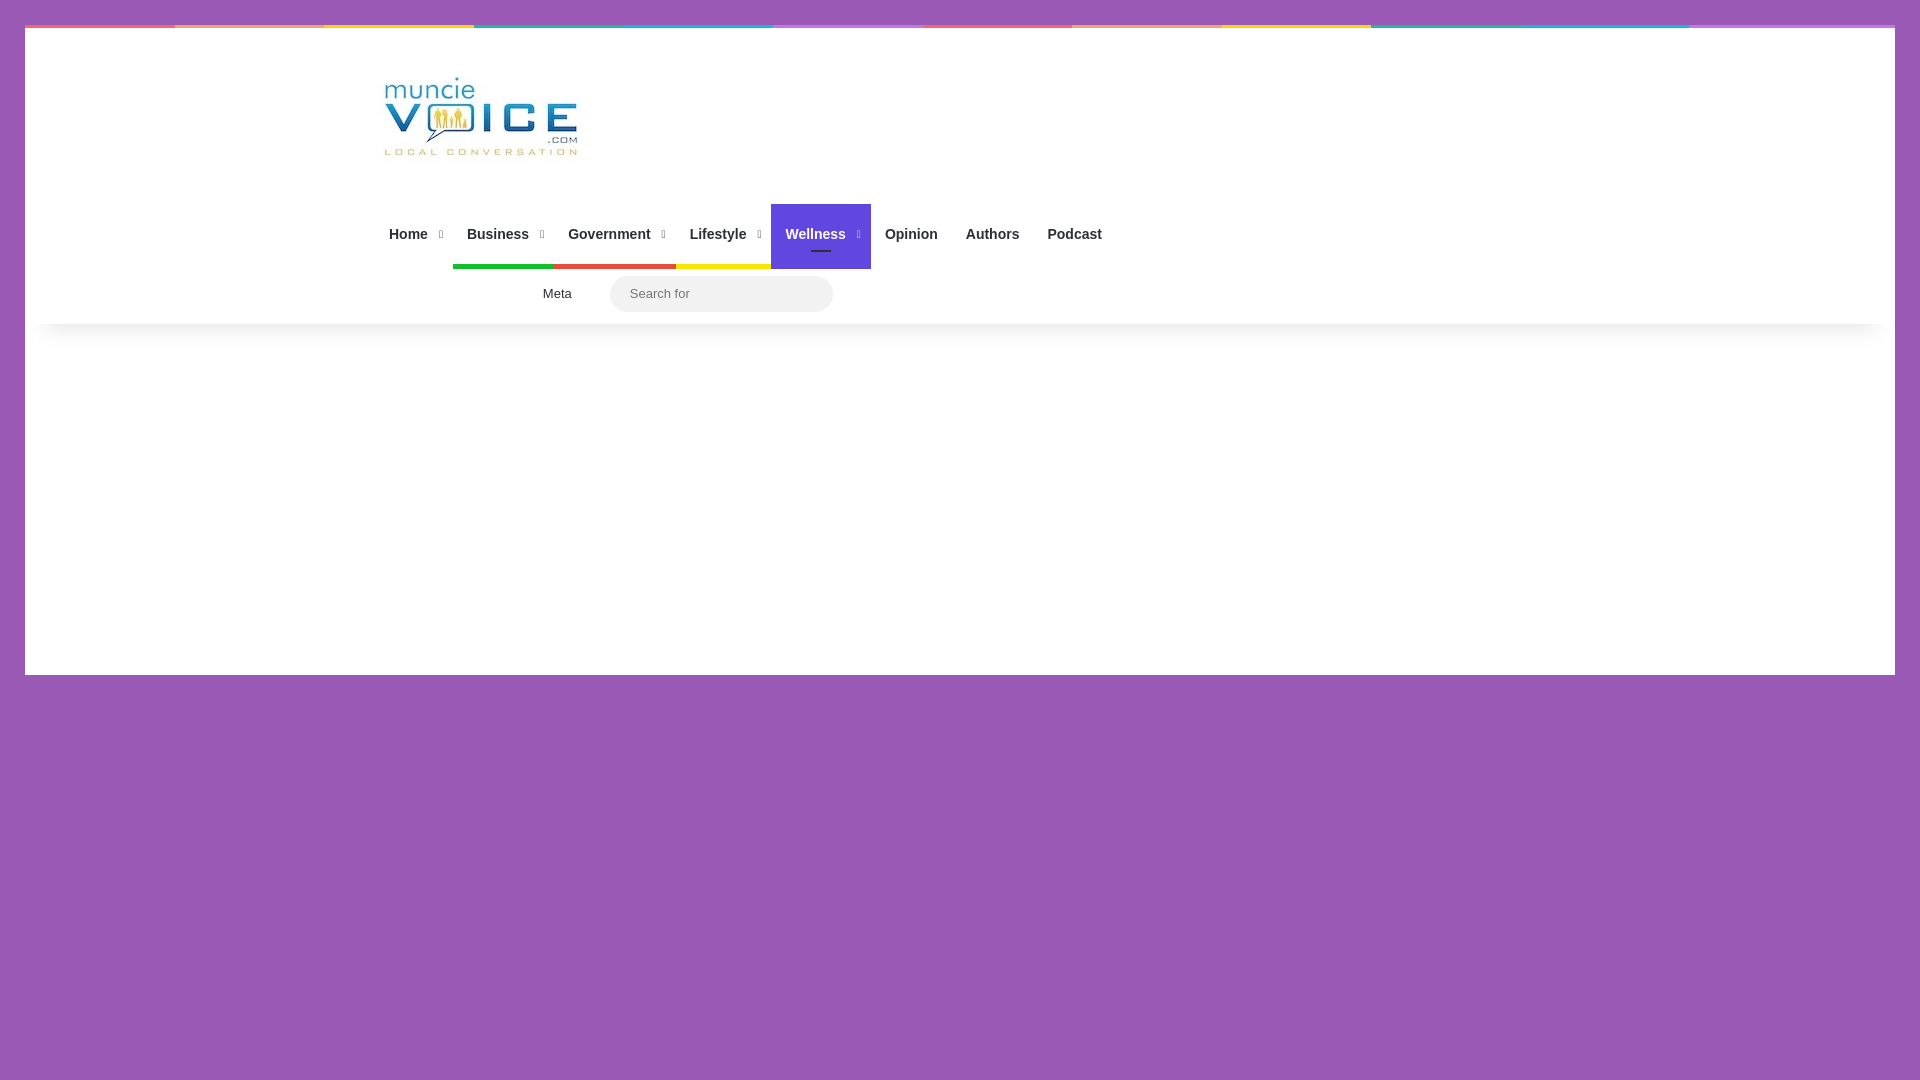  I want to click on Lifestyle, so click(723, 234).